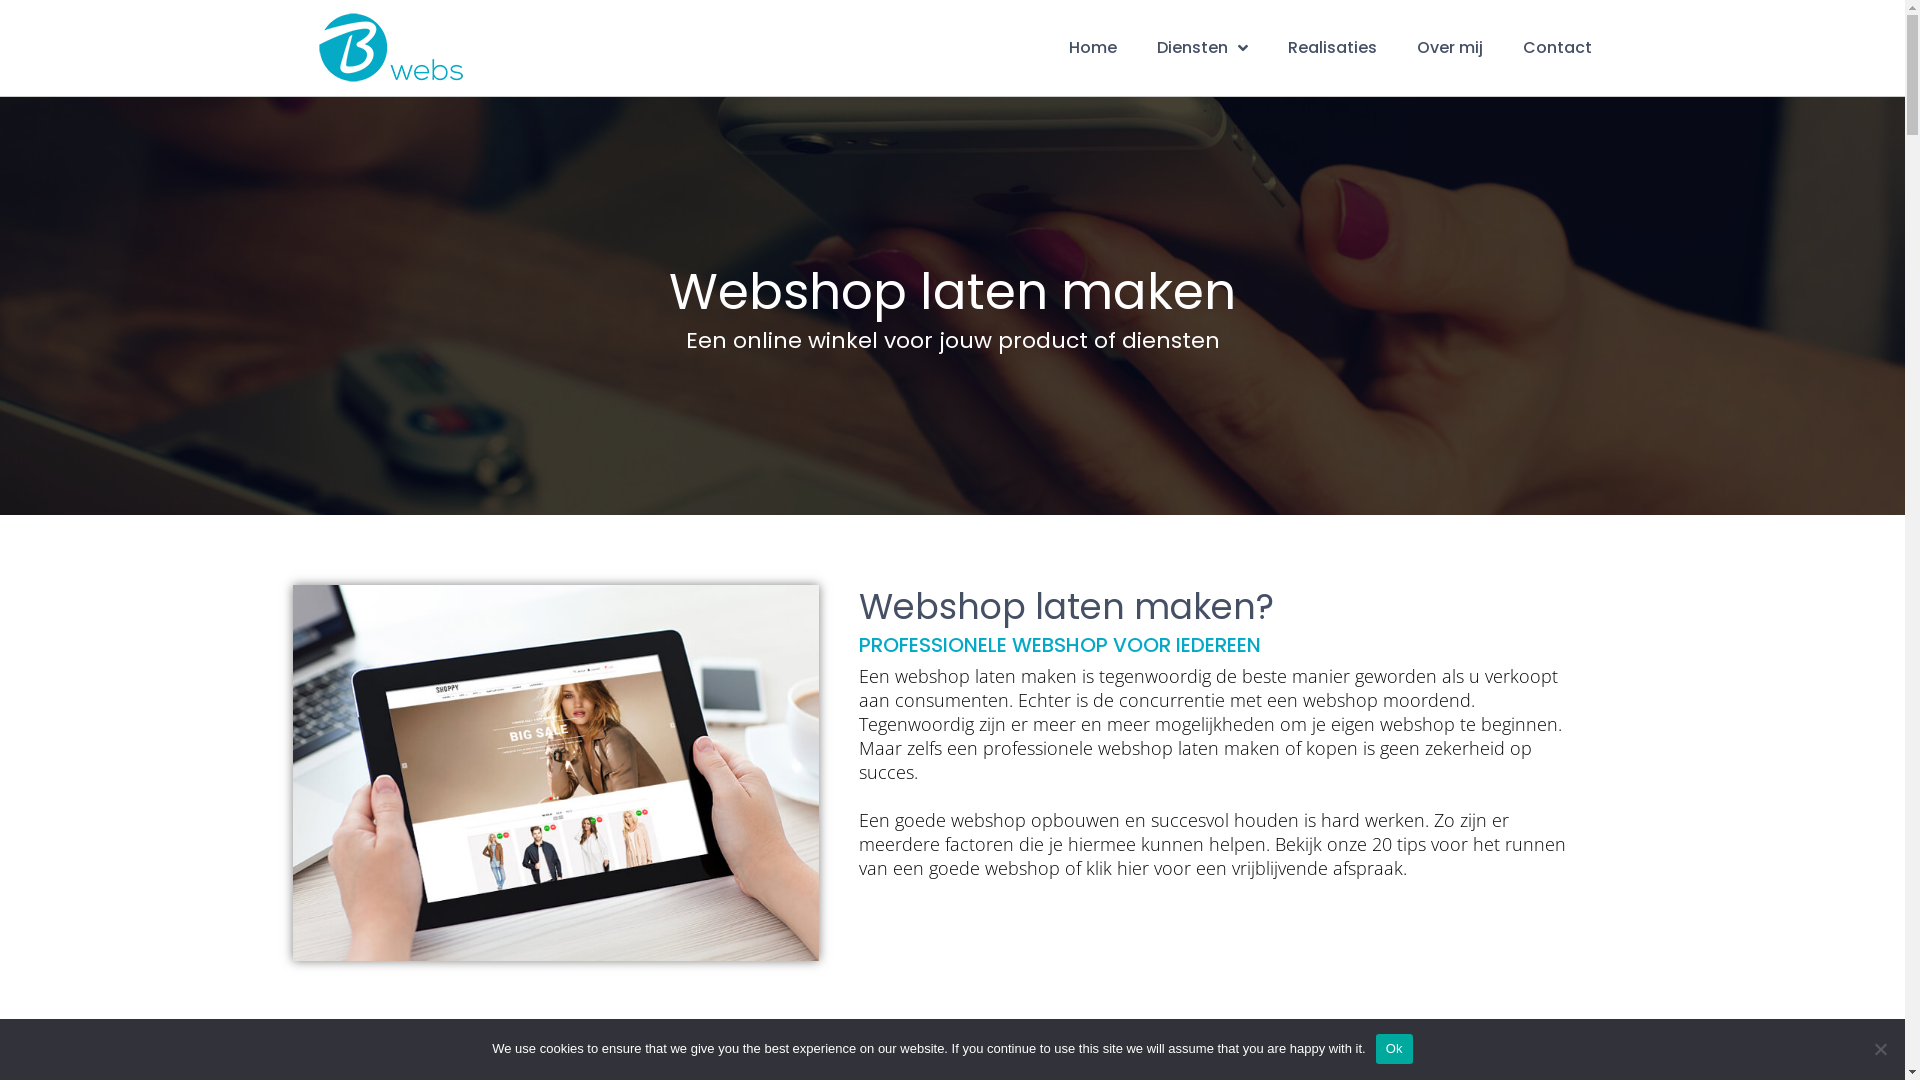 The width and height of the screenshot is (1920, 1080). I want to click on Ok, so click(1394, 1049).